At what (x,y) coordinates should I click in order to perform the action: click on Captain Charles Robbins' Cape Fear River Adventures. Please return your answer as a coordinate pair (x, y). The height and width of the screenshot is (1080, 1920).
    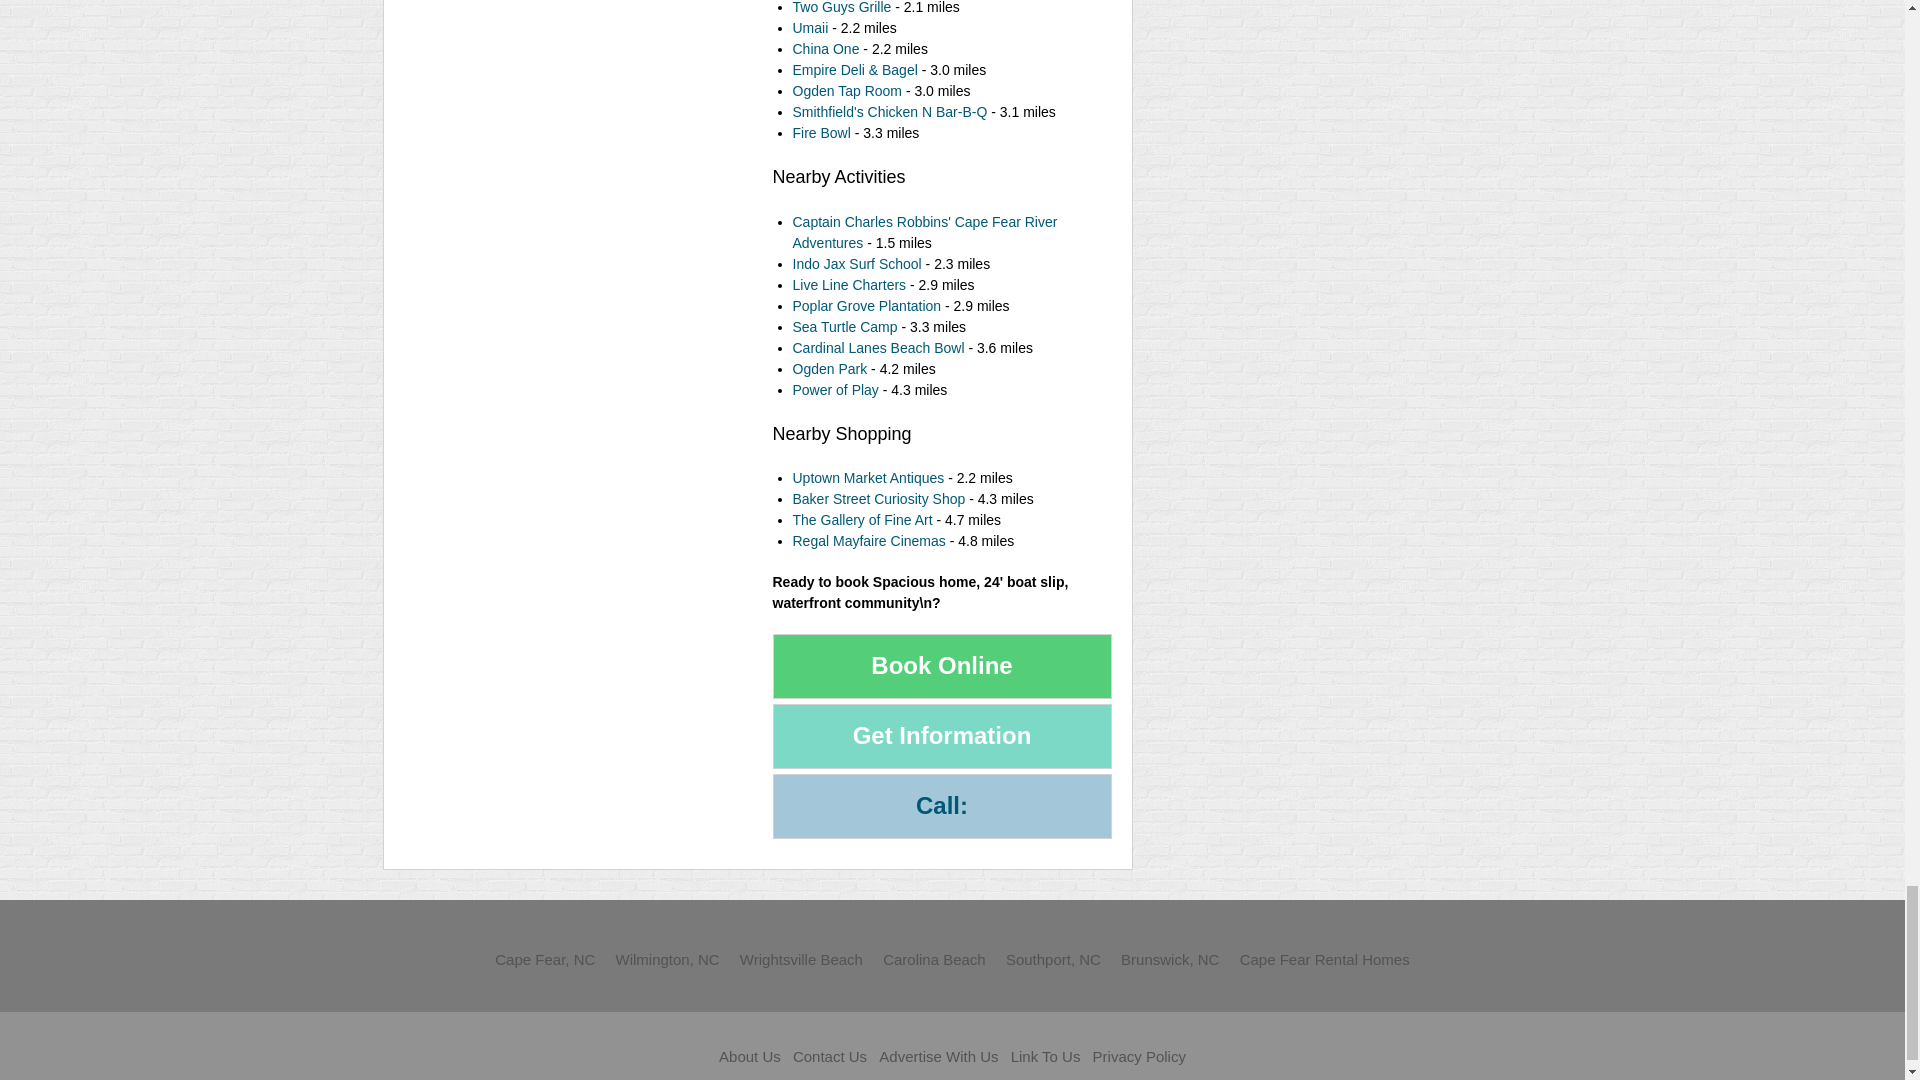
    Looking at the image, I should click on (924, 232).